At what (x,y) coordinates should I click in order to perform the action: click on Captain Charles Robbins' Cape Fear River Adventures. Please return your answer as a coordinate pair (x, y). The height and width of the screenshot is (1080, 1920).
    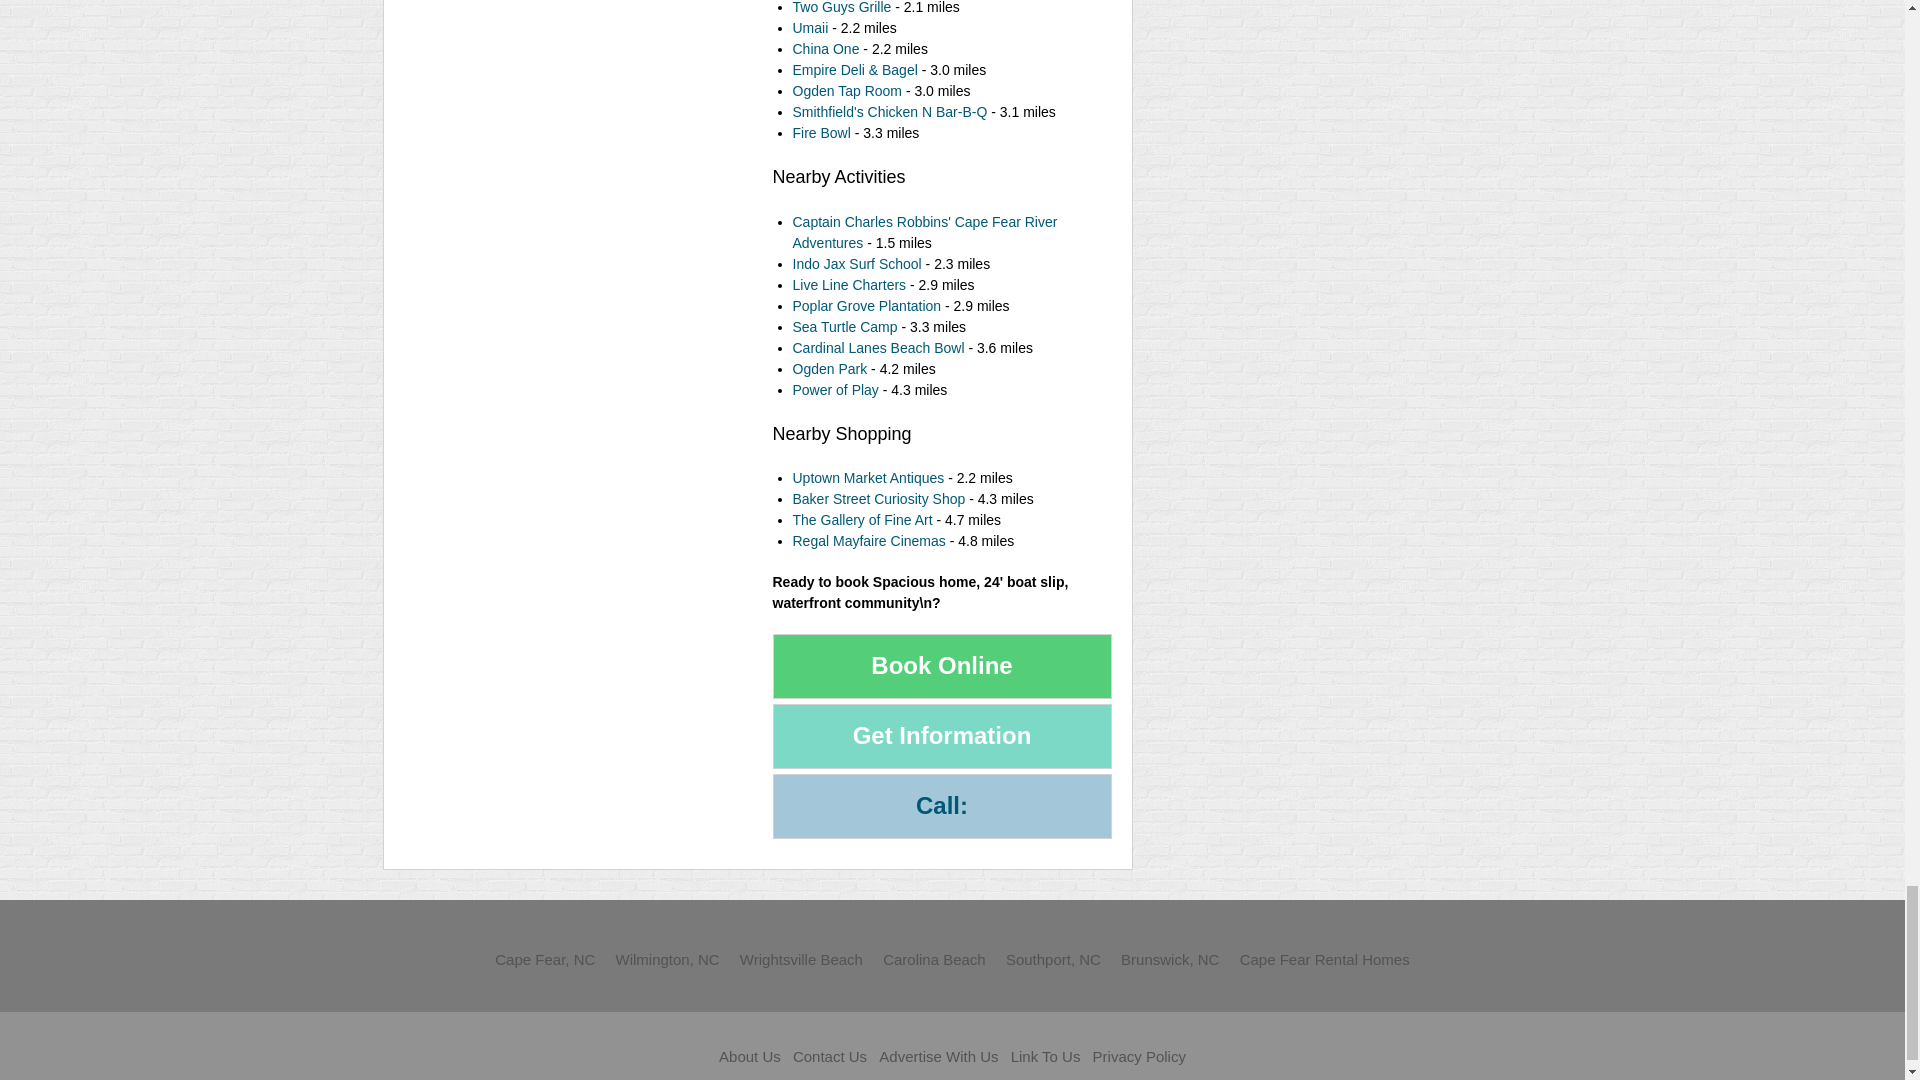
    Looking at the image, I should click on (924, 232).